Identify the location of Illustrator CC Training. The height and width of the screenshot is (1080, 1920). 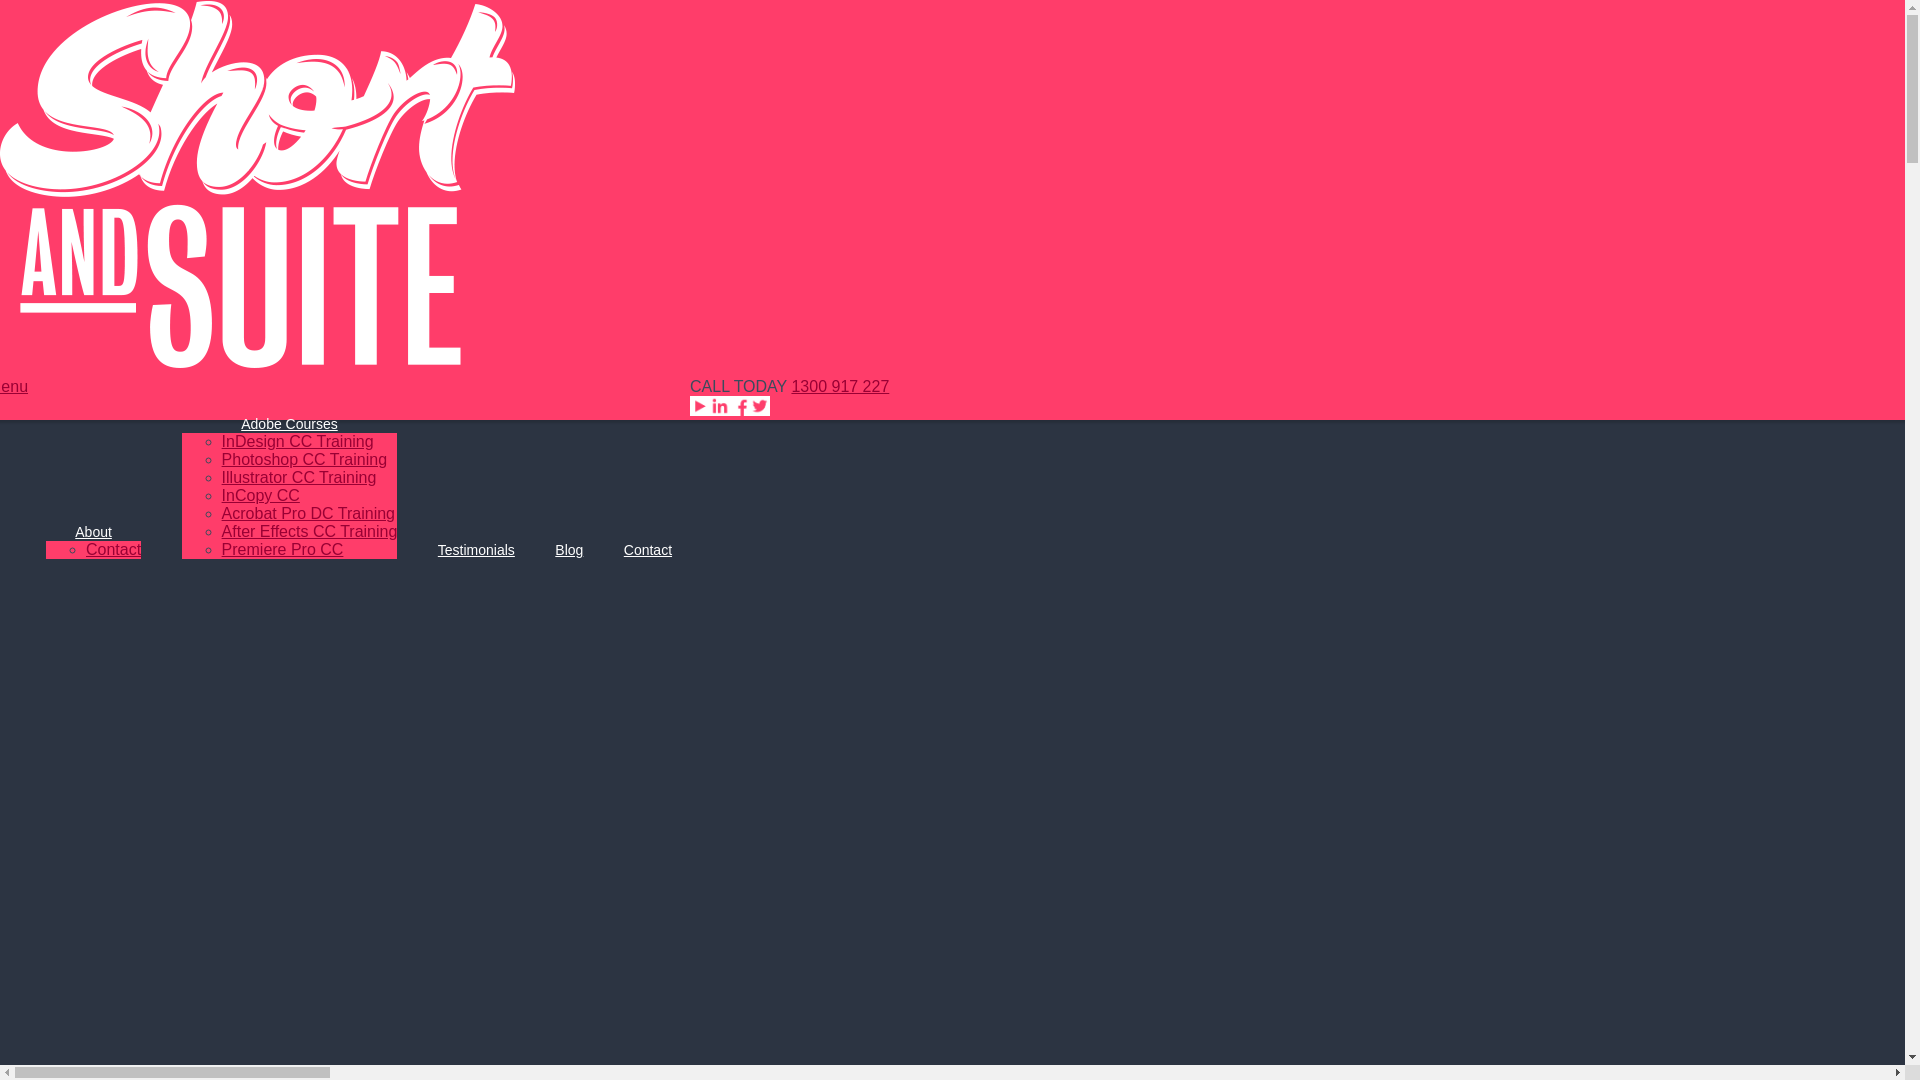
(300, 478).